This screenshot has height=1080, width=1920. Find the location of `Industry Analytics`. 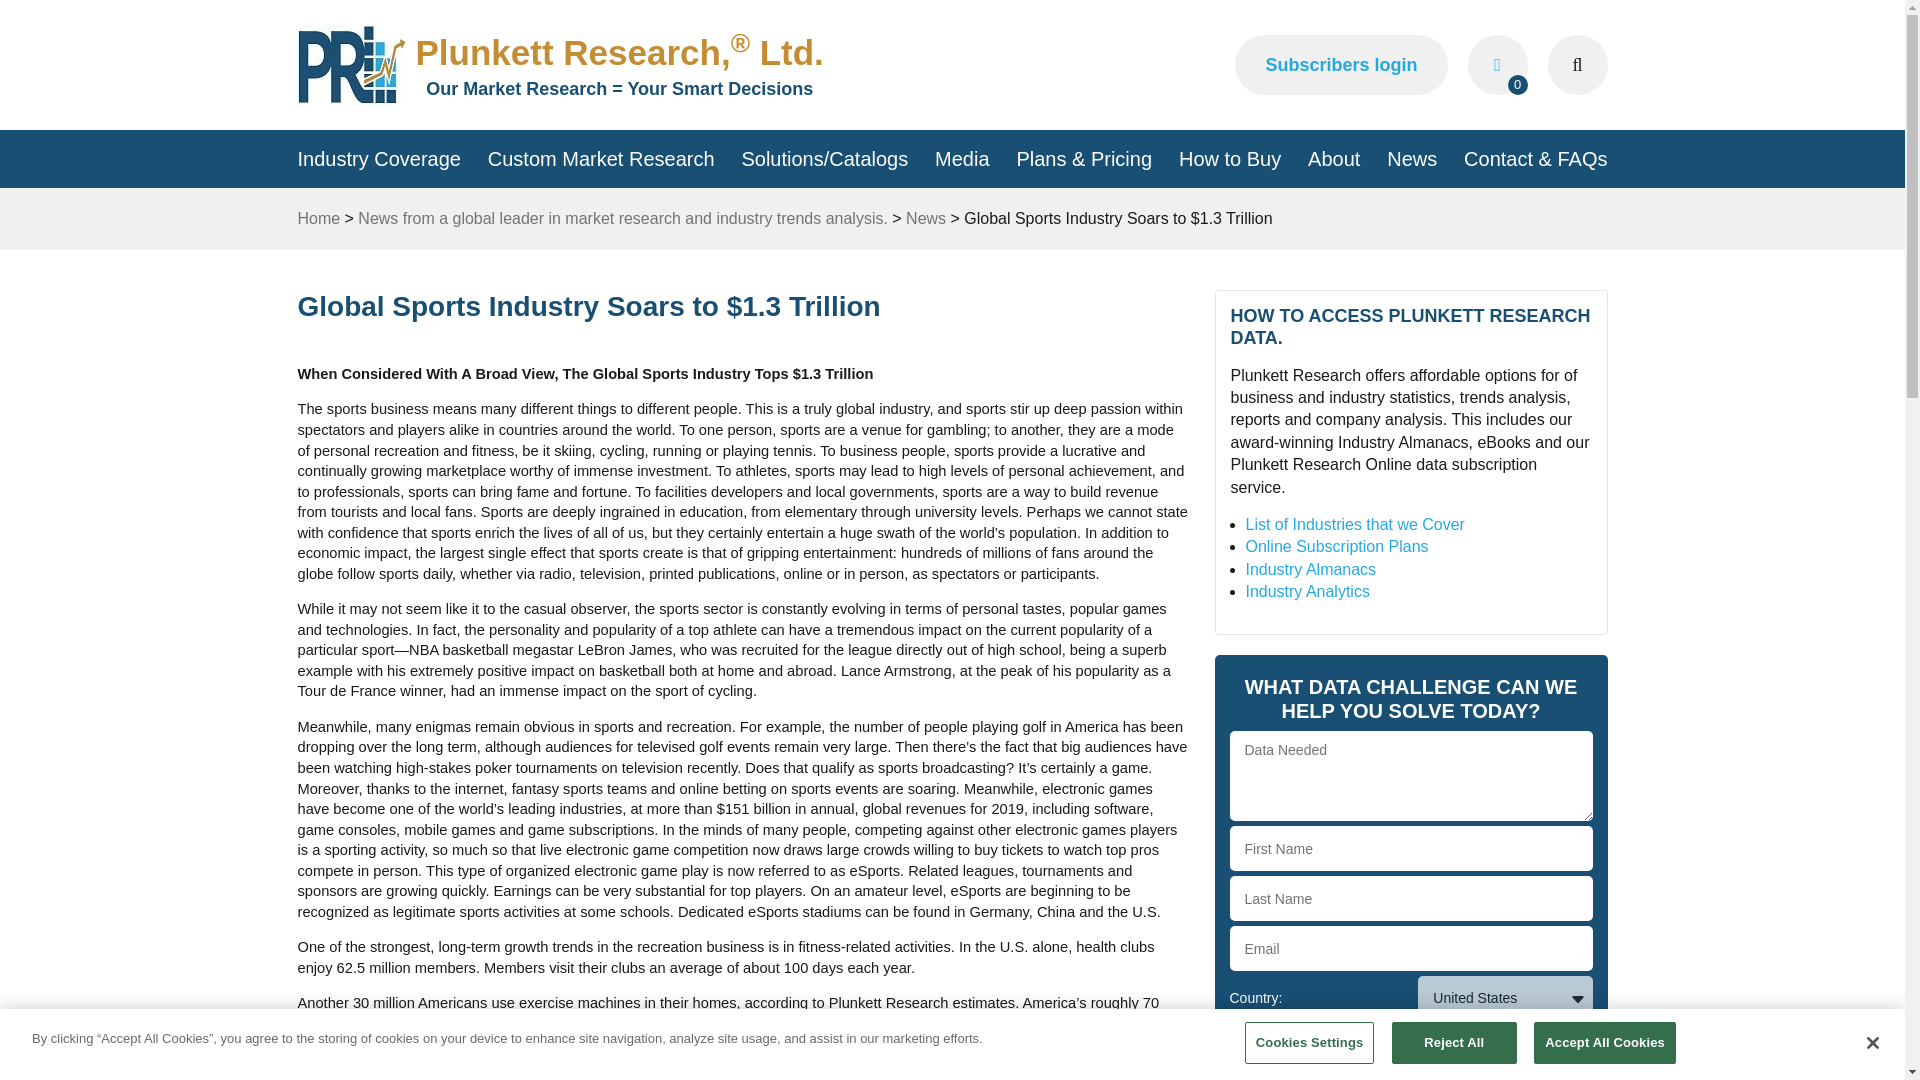

Industry Analytics is located at coordinates (1308, 592).